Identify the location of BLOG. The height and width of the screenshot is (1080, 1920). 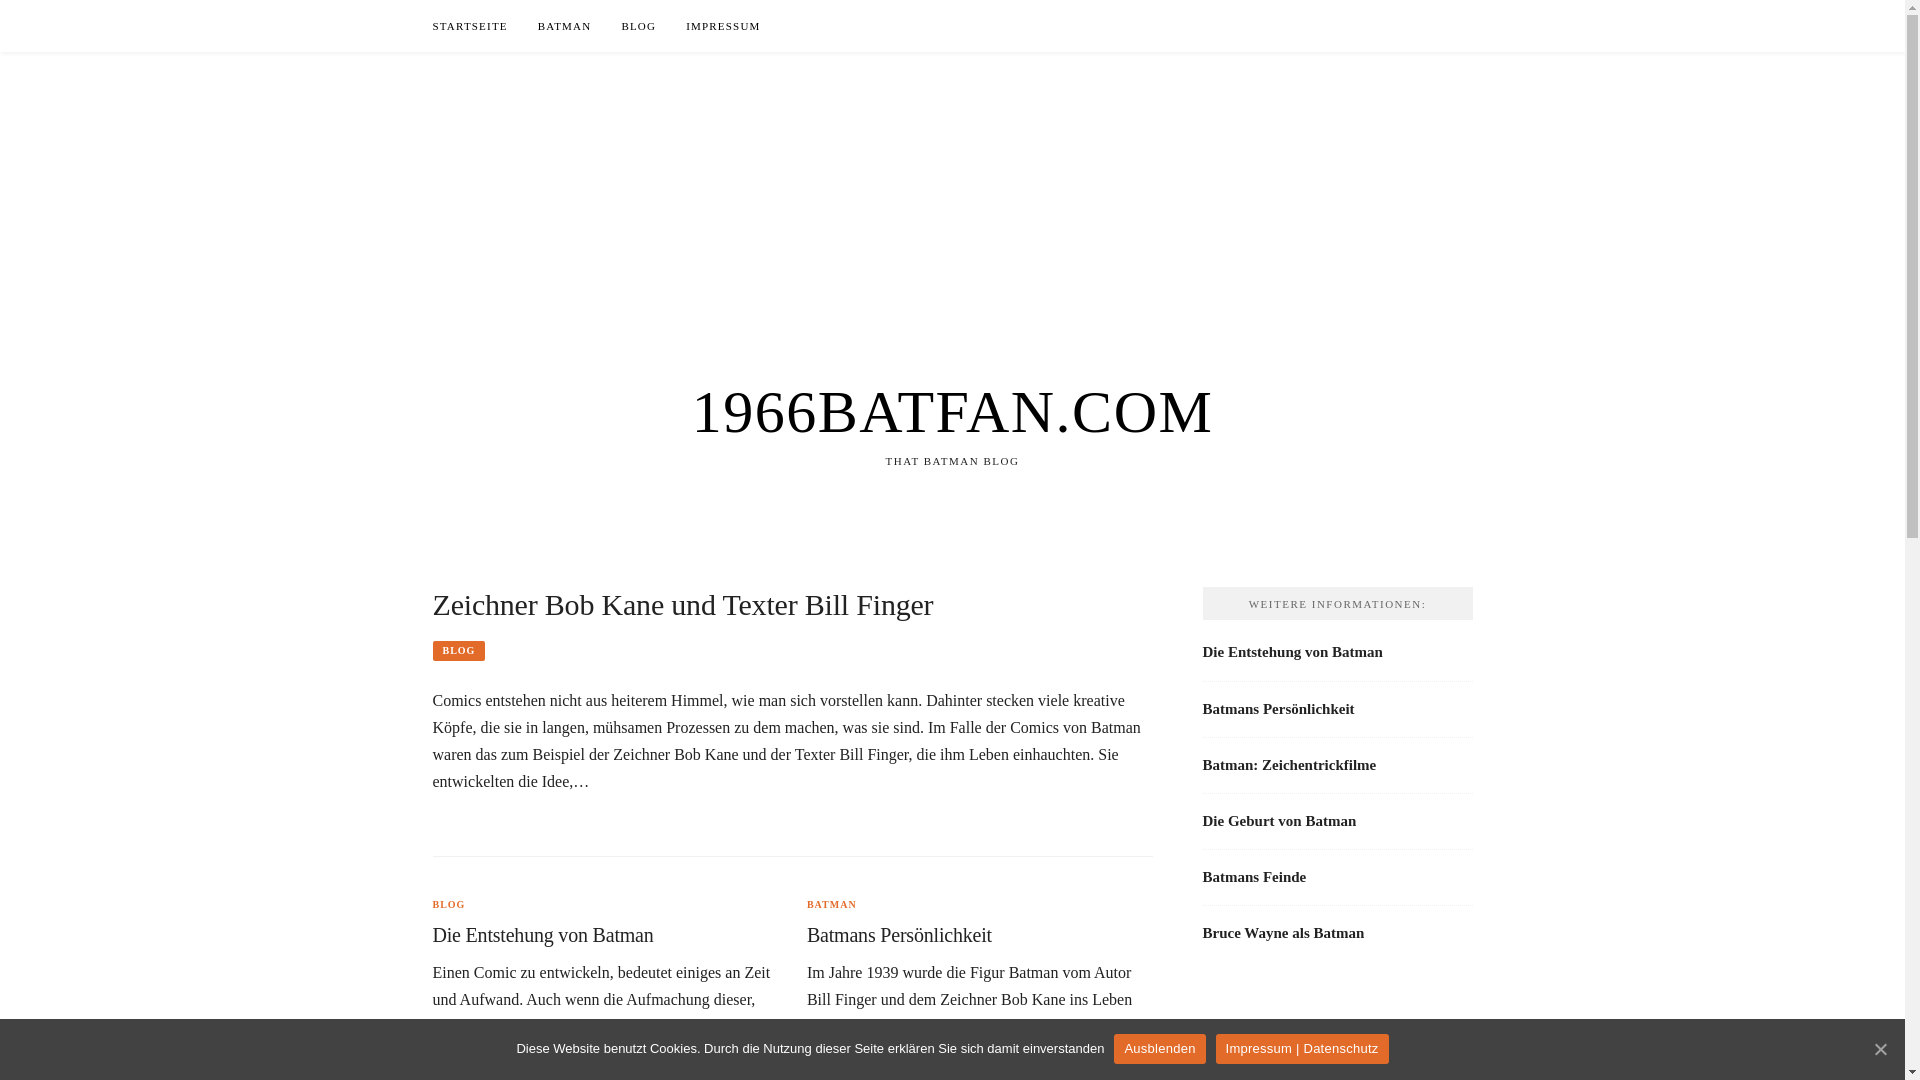
(458, 651).